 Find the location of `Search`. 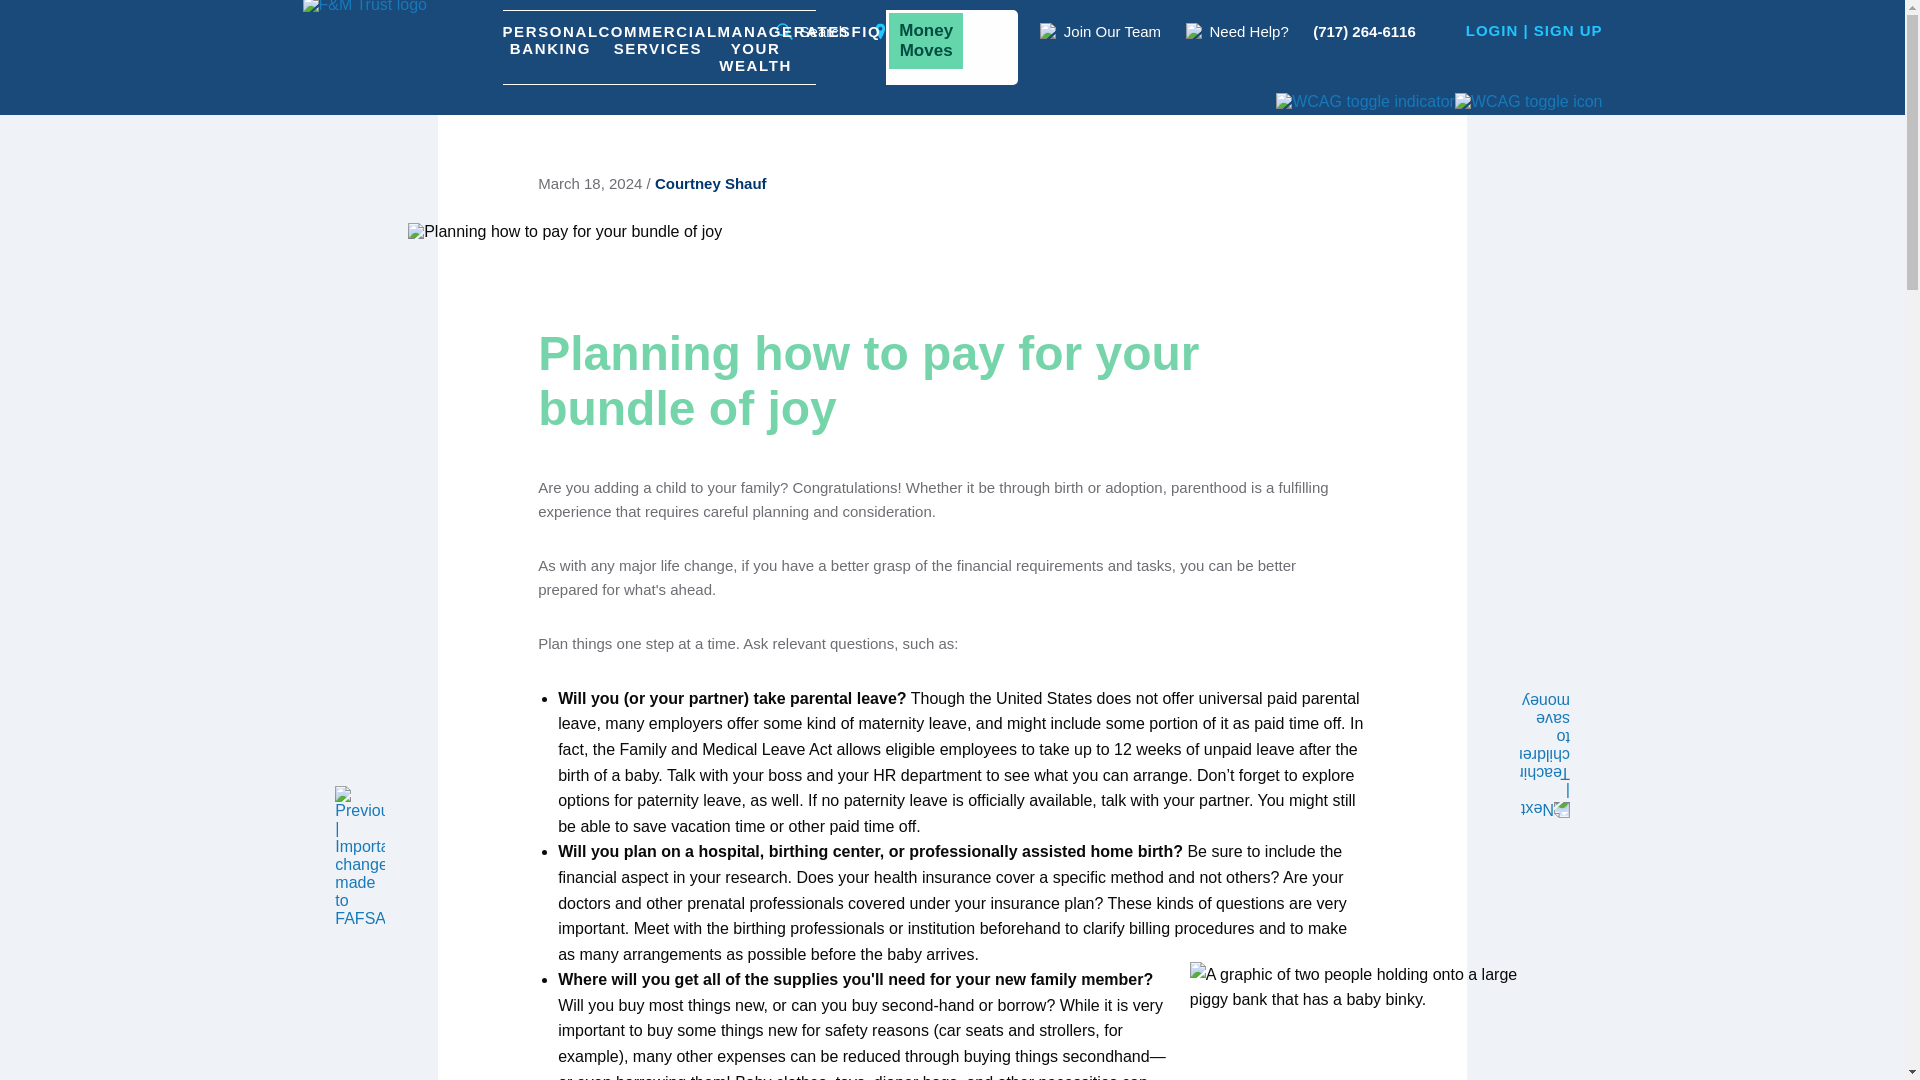

Search is located at coordinates (812, 30).